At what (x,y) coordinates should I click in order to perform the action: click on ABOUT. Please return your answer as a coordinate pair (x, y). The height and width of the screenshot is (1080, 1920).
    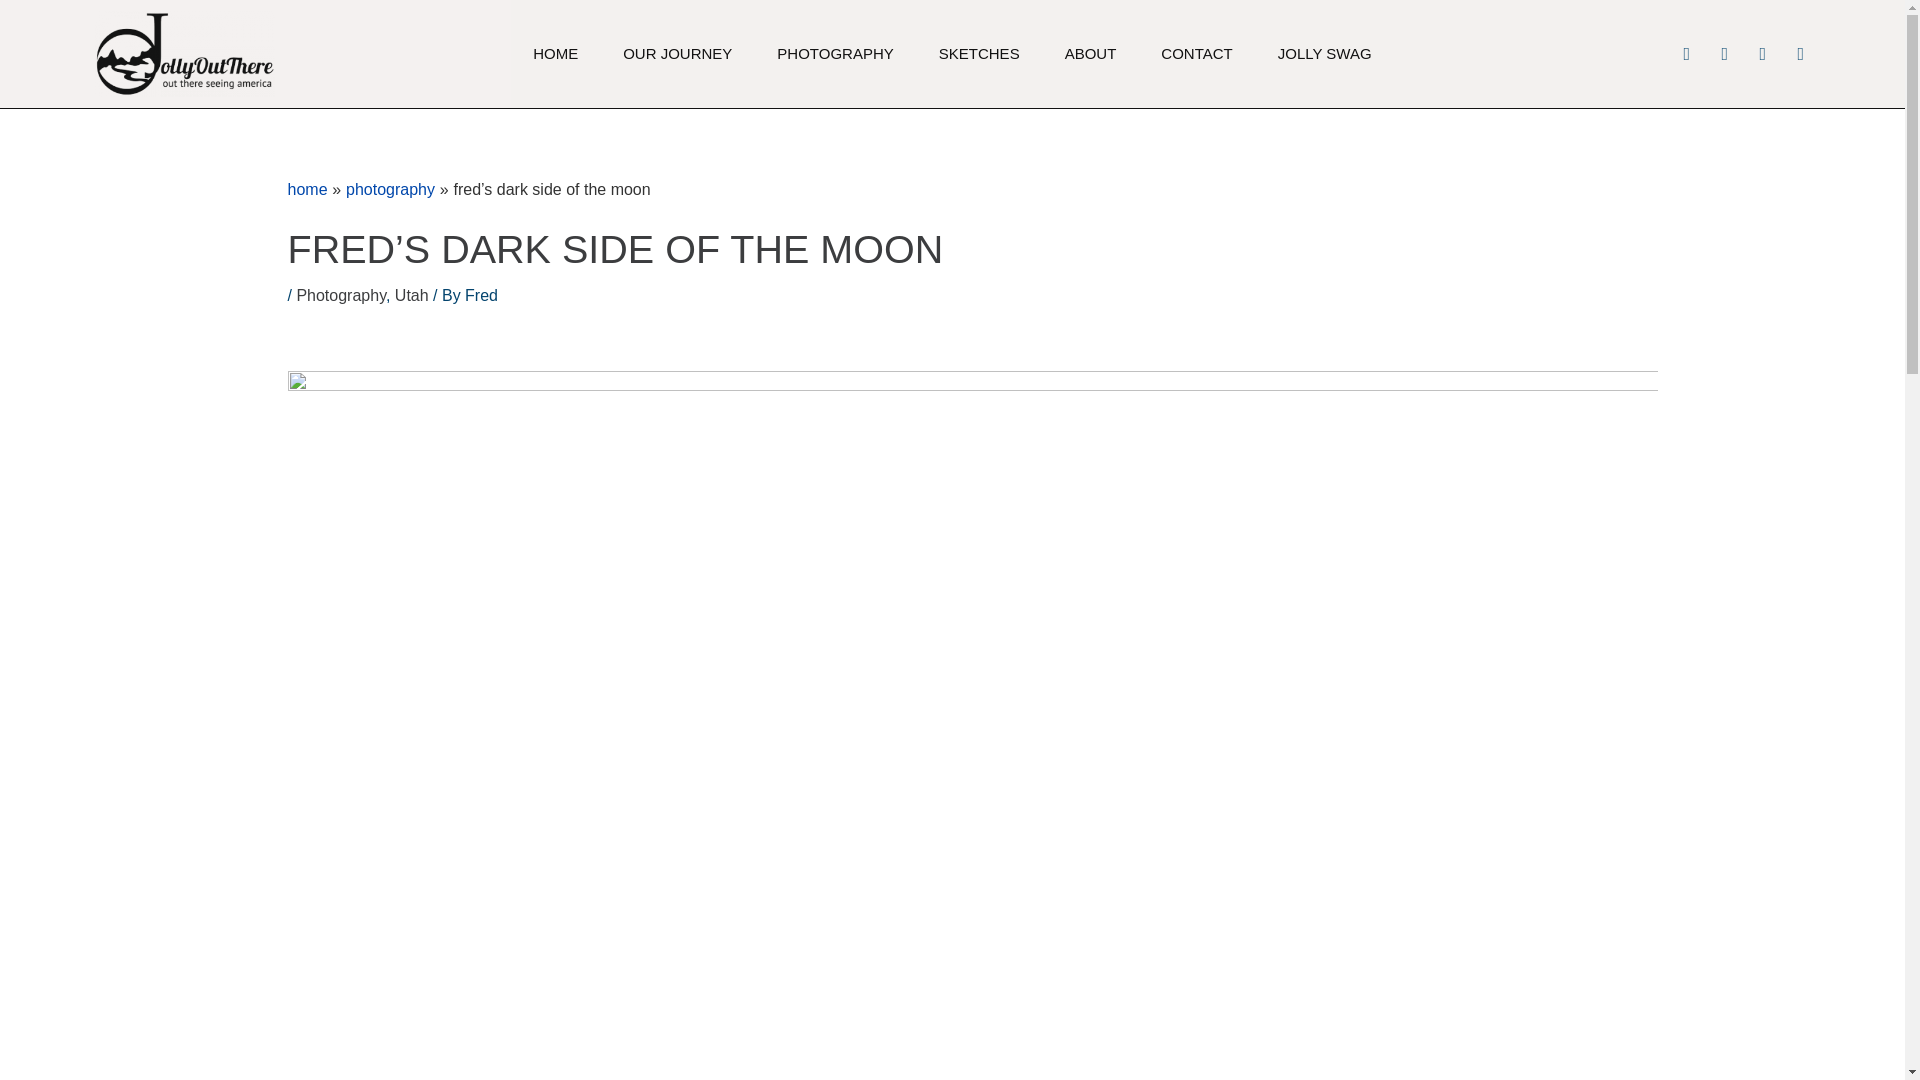
    Looking at the image, I should click on (1091, 32).